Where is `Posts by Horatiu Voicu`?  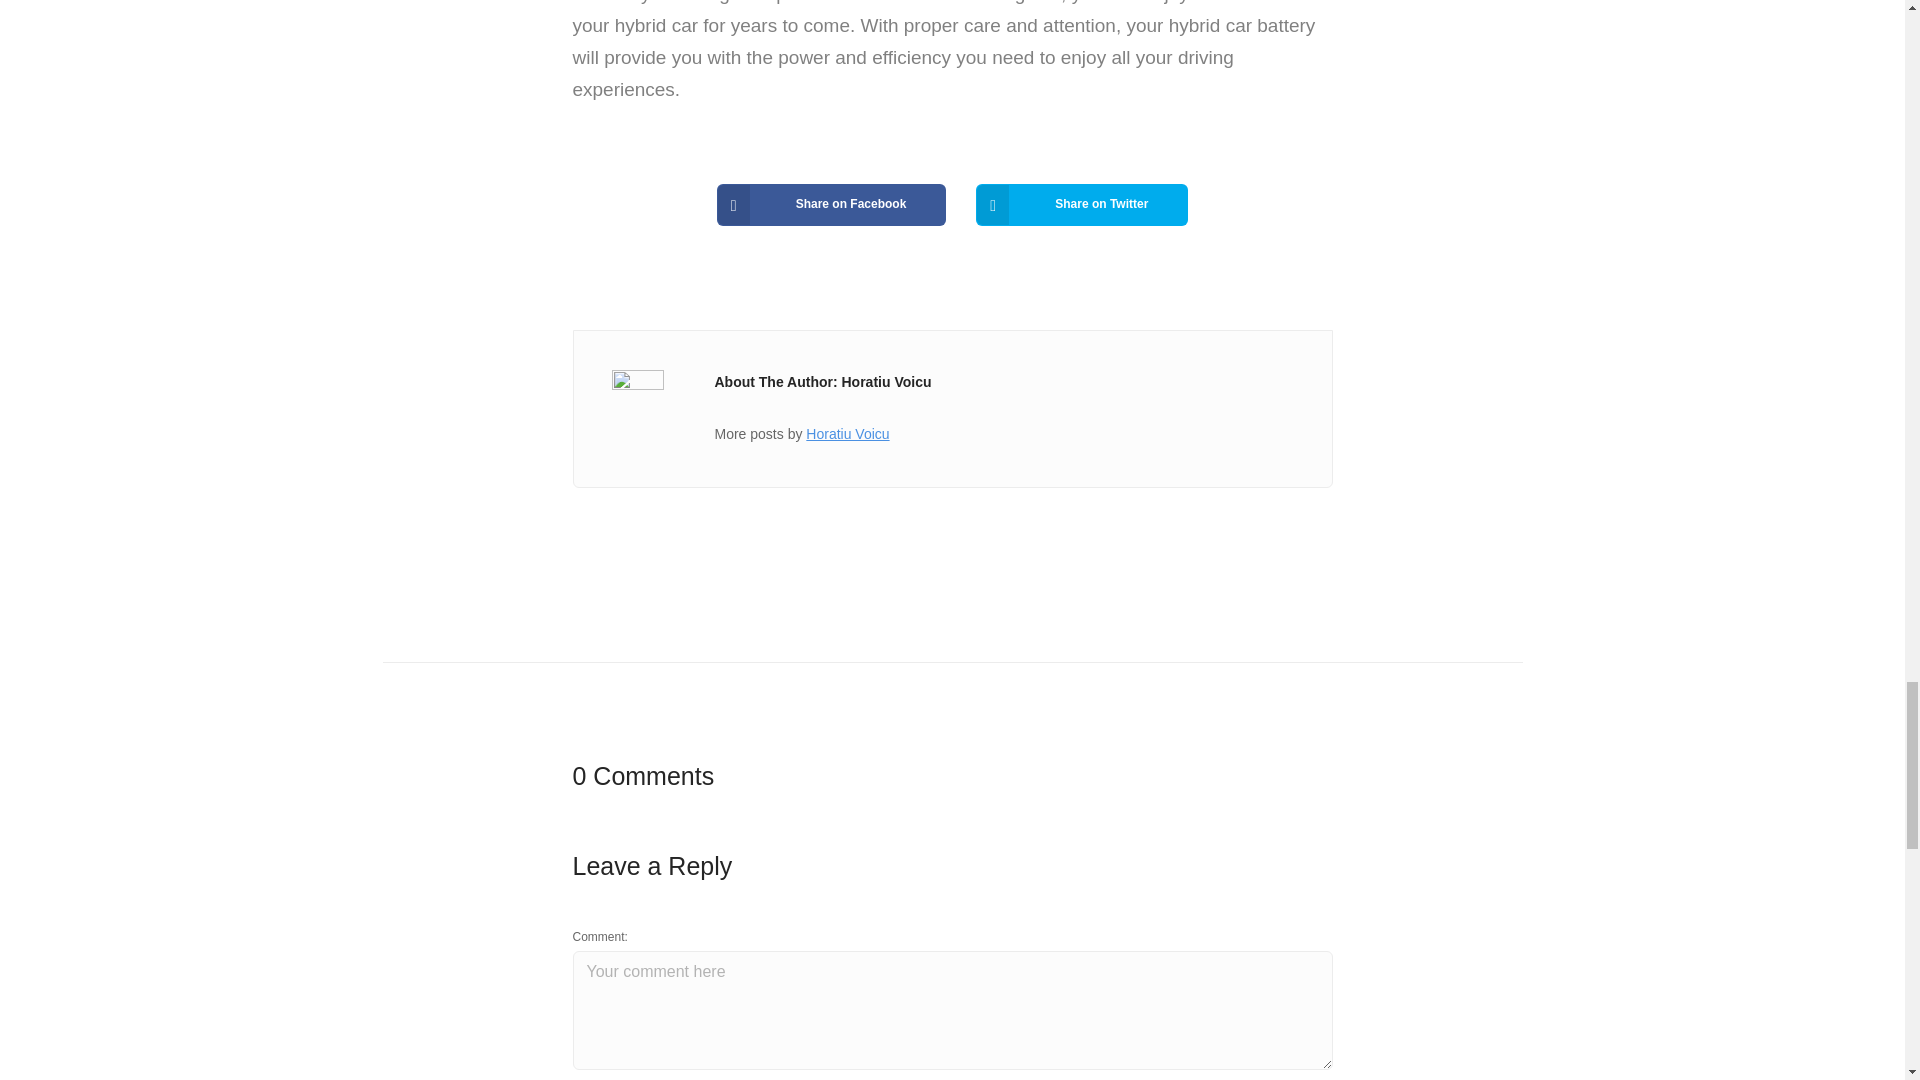 Posts by Horatiu Voicu is located at coordinates (847, 433).